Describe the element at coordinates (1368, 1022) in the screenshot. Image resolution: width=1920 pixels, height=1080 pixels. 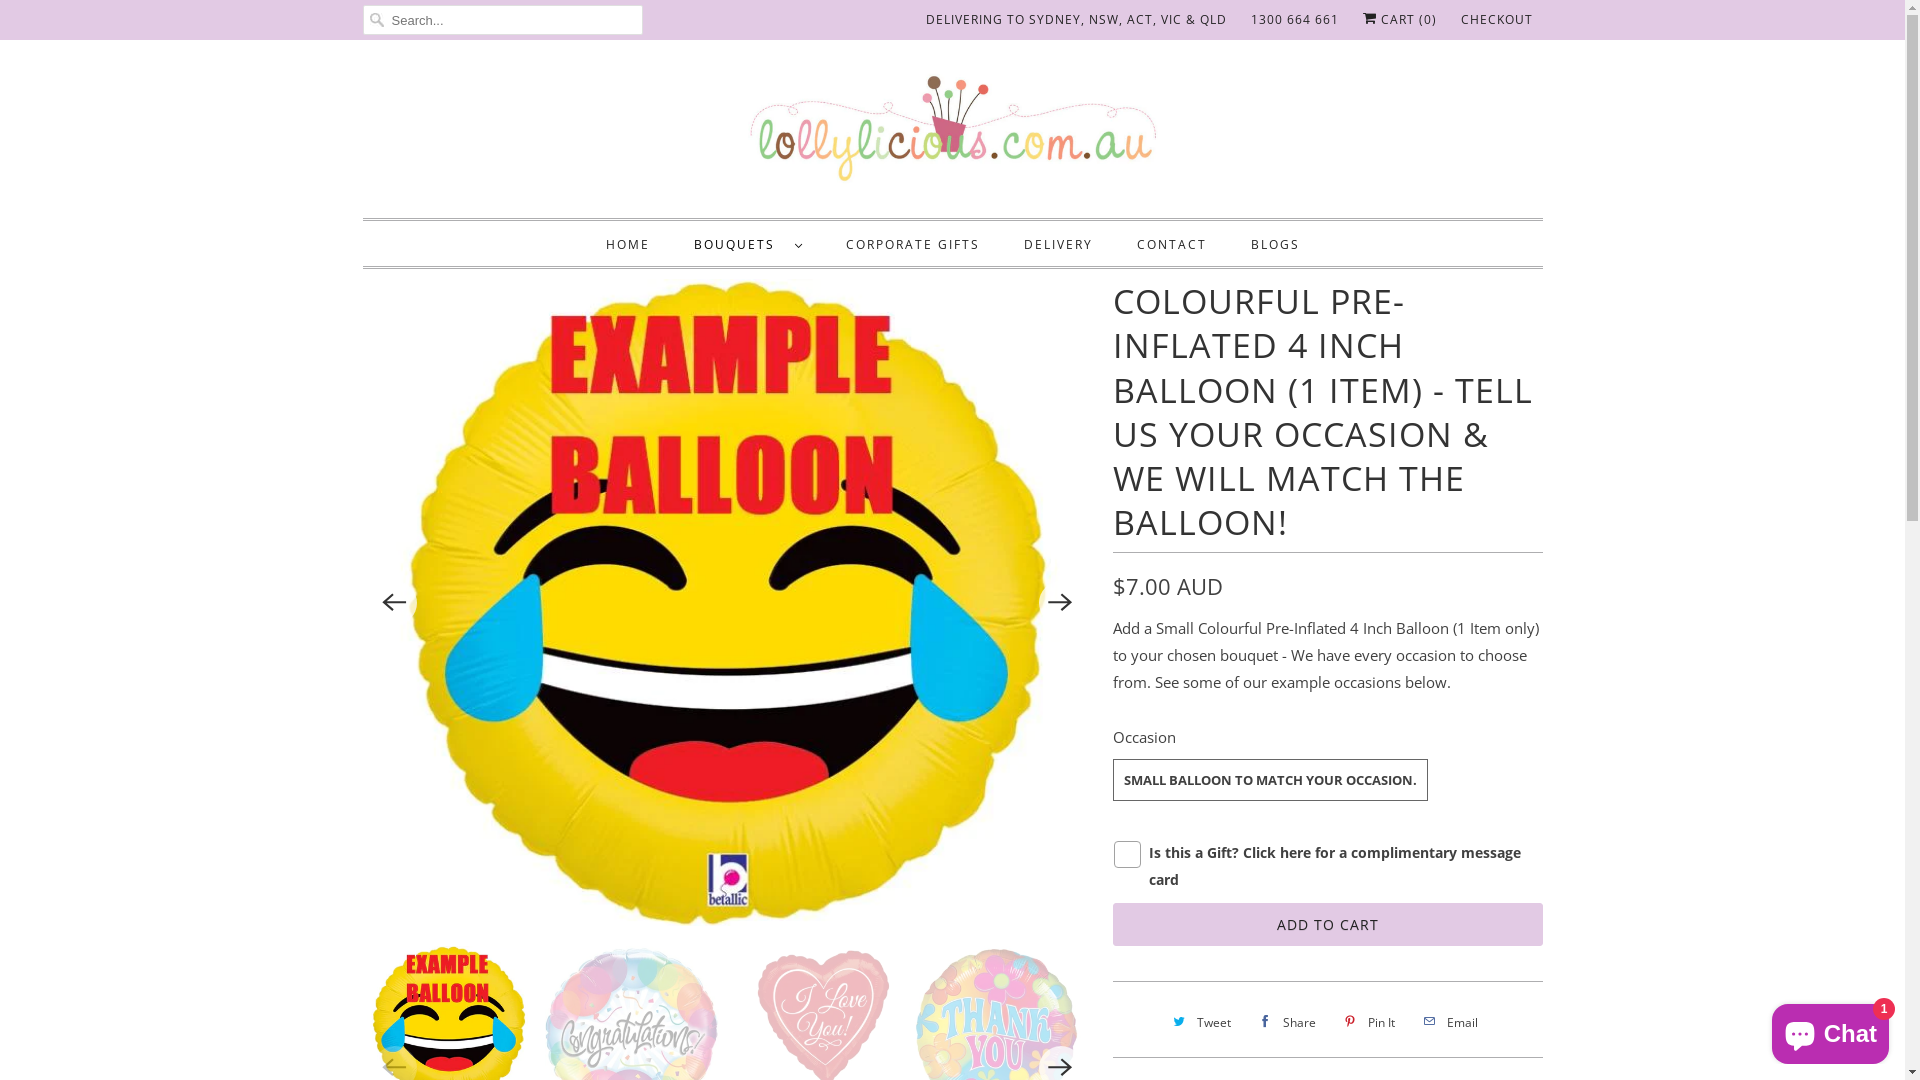
I see `Pin It` at that location.